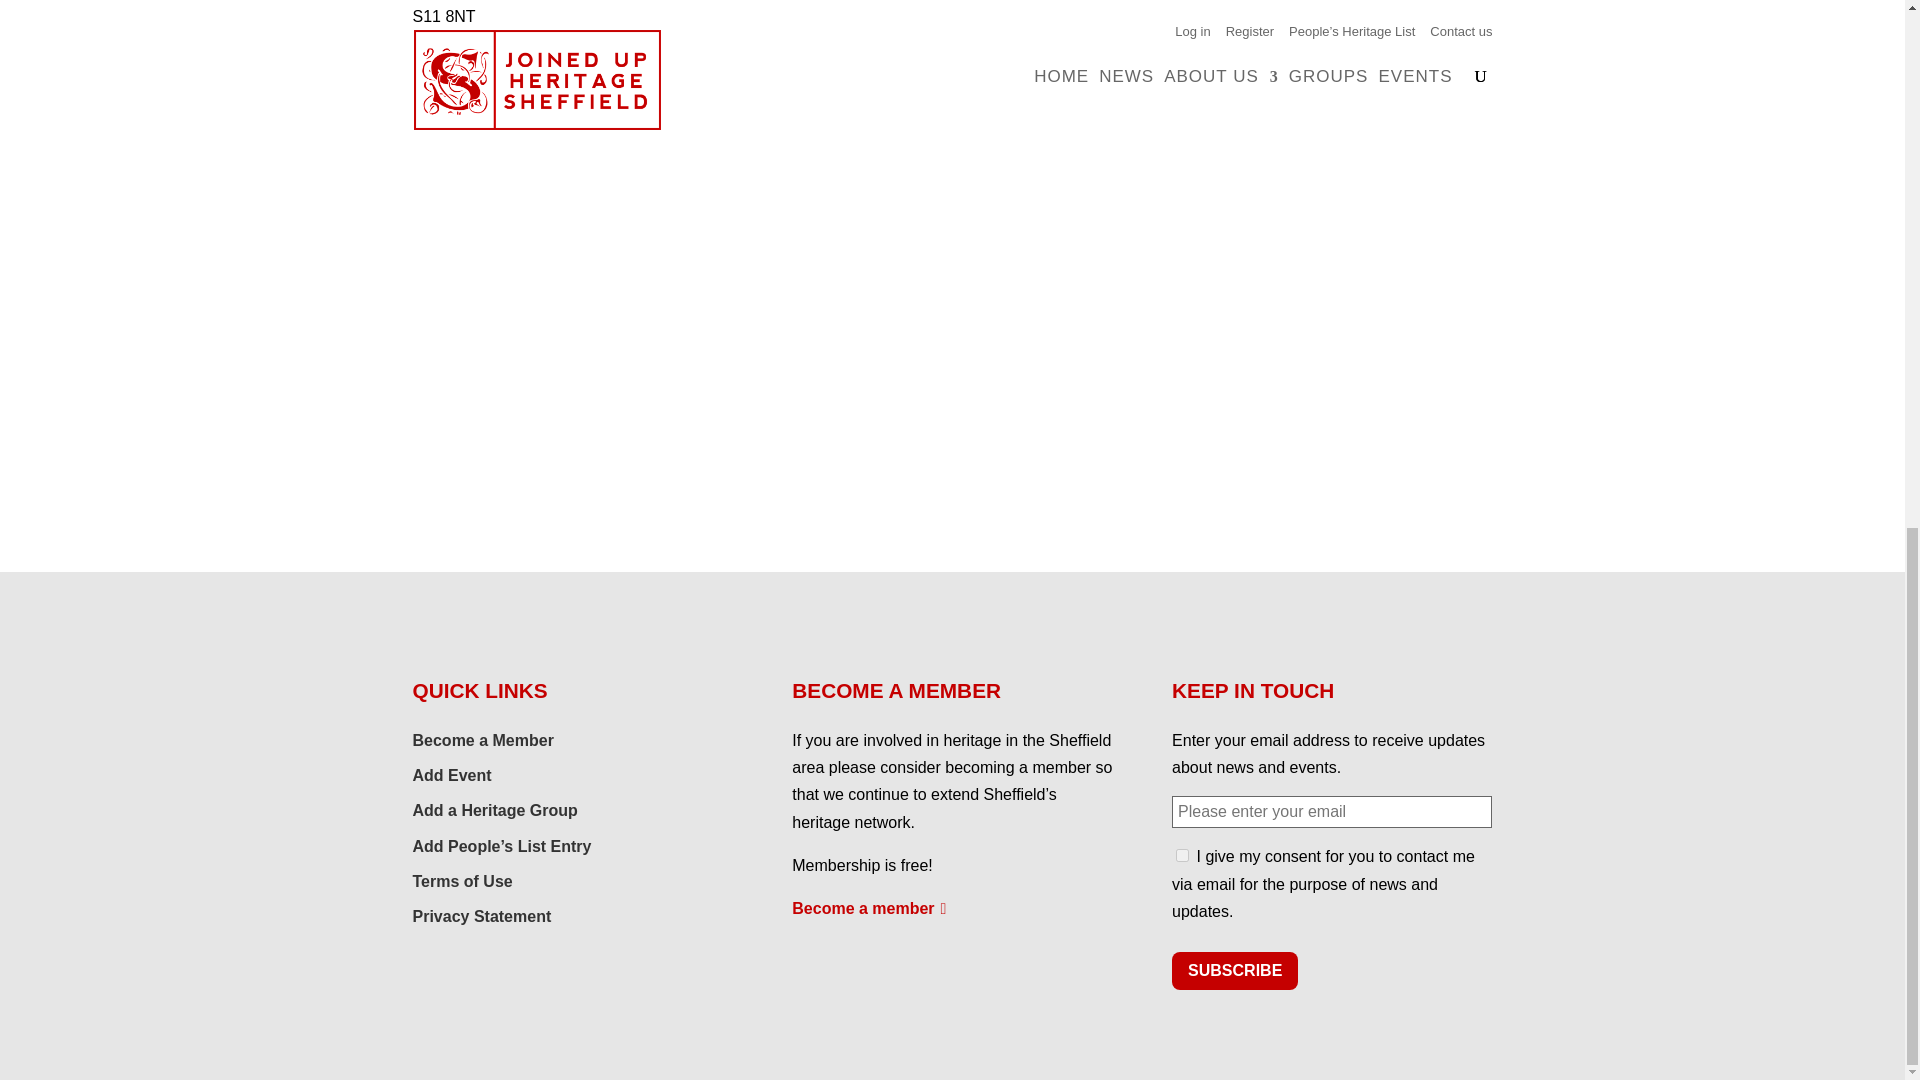 Image resolution: width=1920 pixels, height=1080 pixels. What do you see at coordinates (482, 740) in the screenshot?
I see `Become a Member` at bounding box center [482, 740].